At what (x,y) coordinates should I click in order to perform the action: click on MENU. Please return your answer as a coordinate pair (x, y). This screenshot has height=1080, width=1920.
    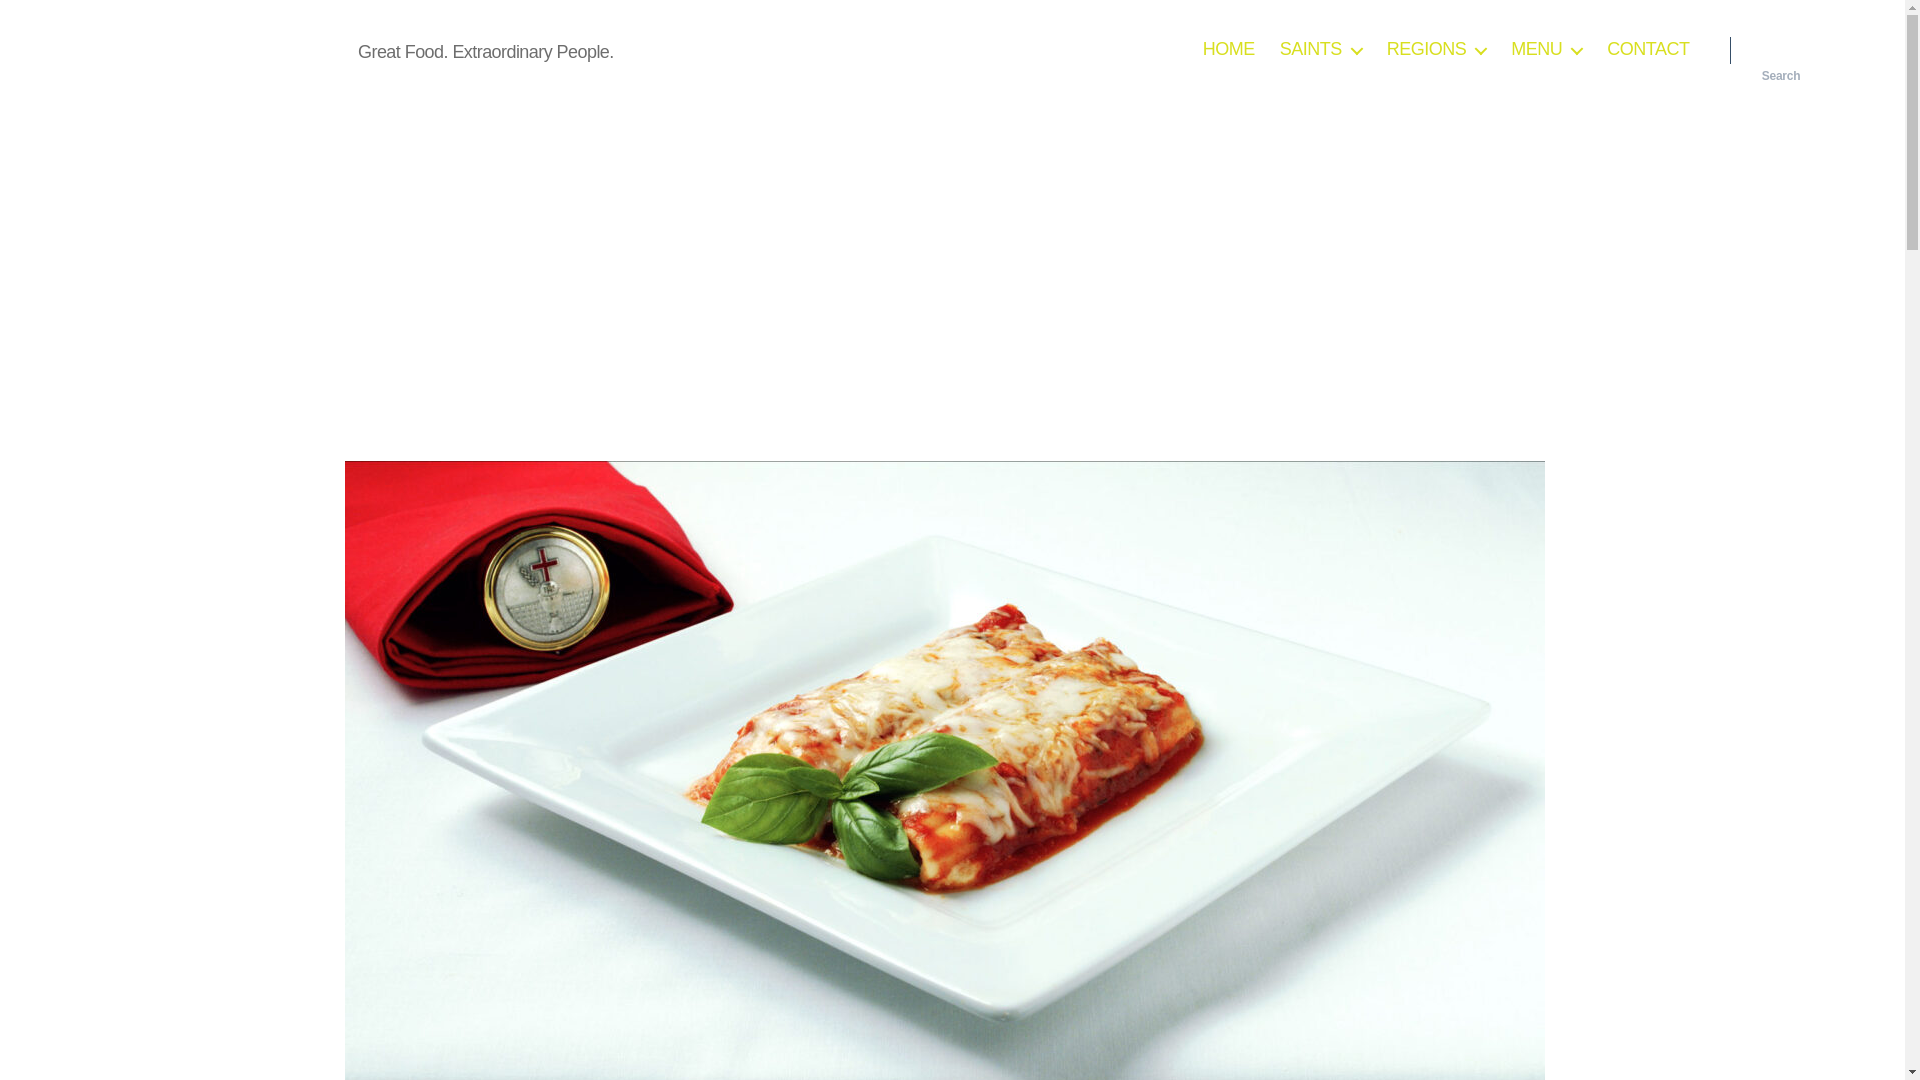
    Looking at the image, I should click on (1546, 49).